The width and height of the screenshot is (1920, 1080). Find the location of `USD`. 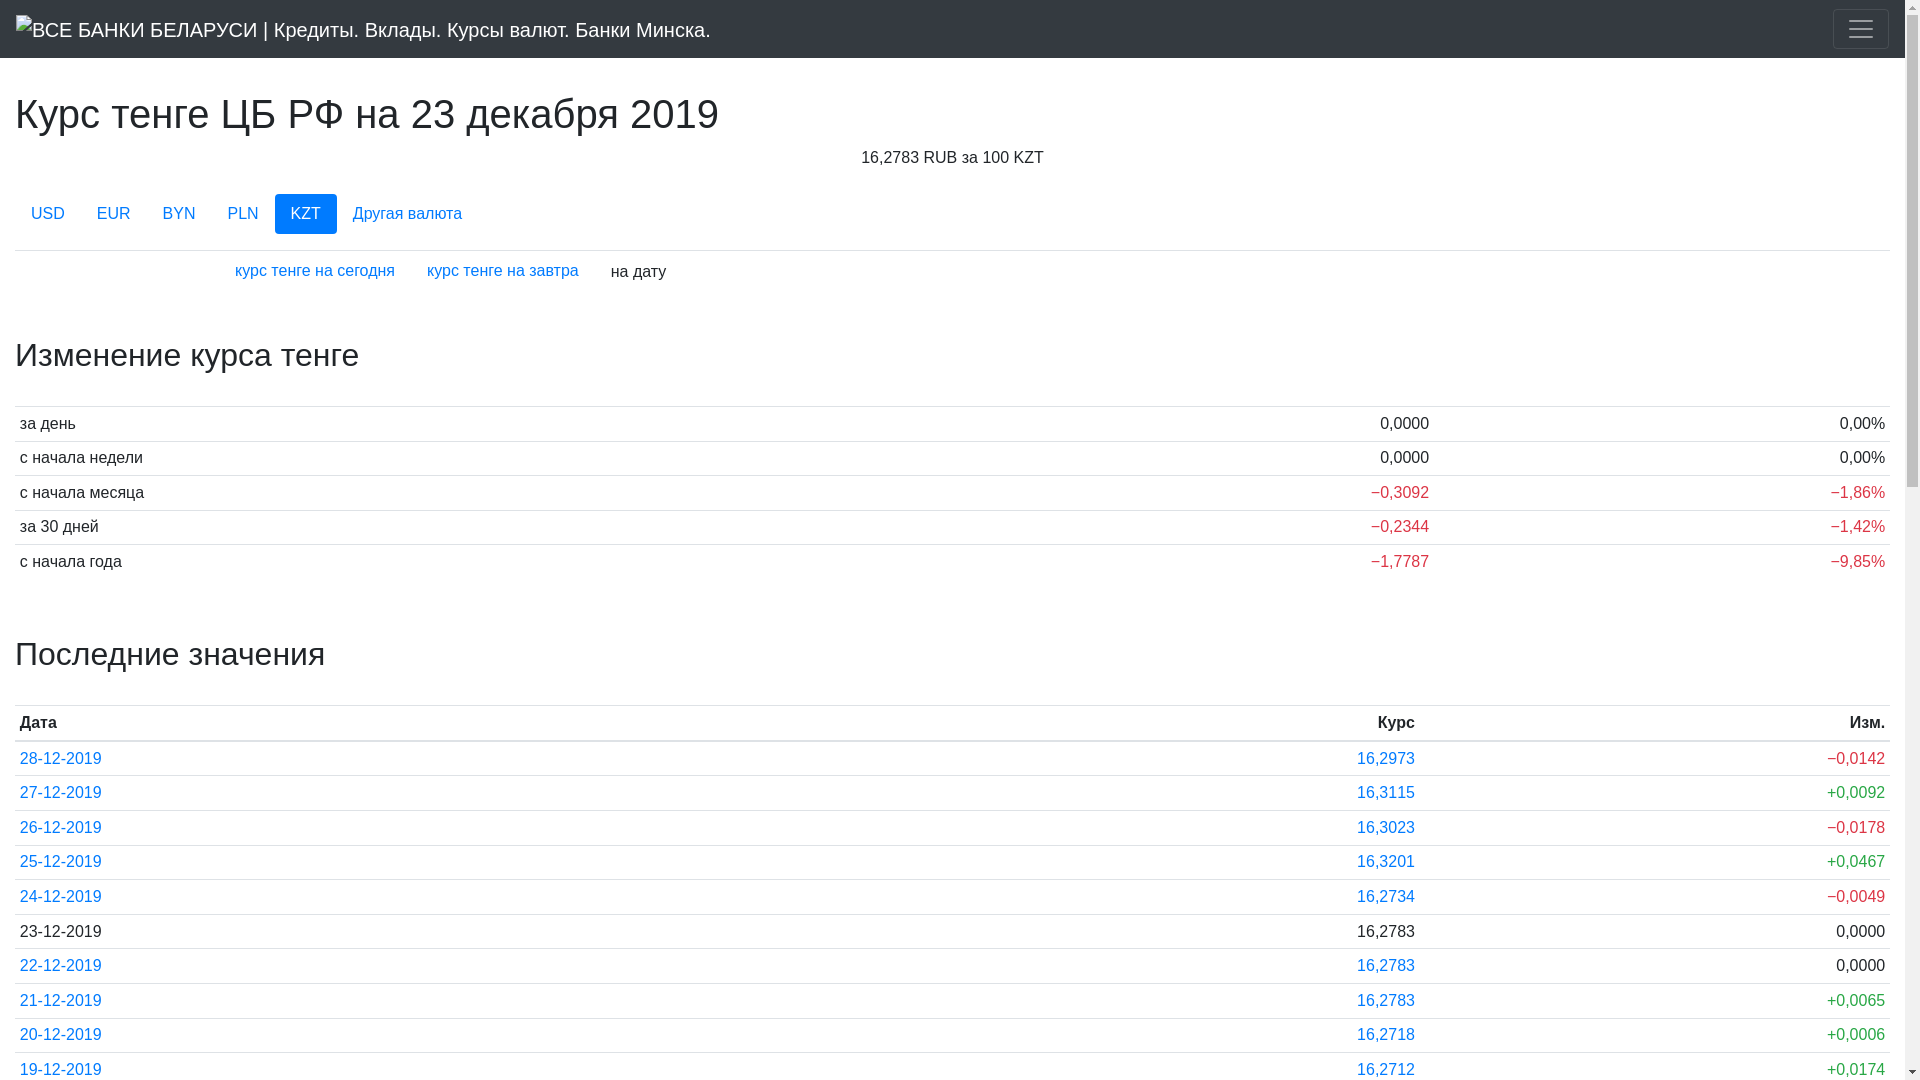

USD is located at coordinates (48, 214).